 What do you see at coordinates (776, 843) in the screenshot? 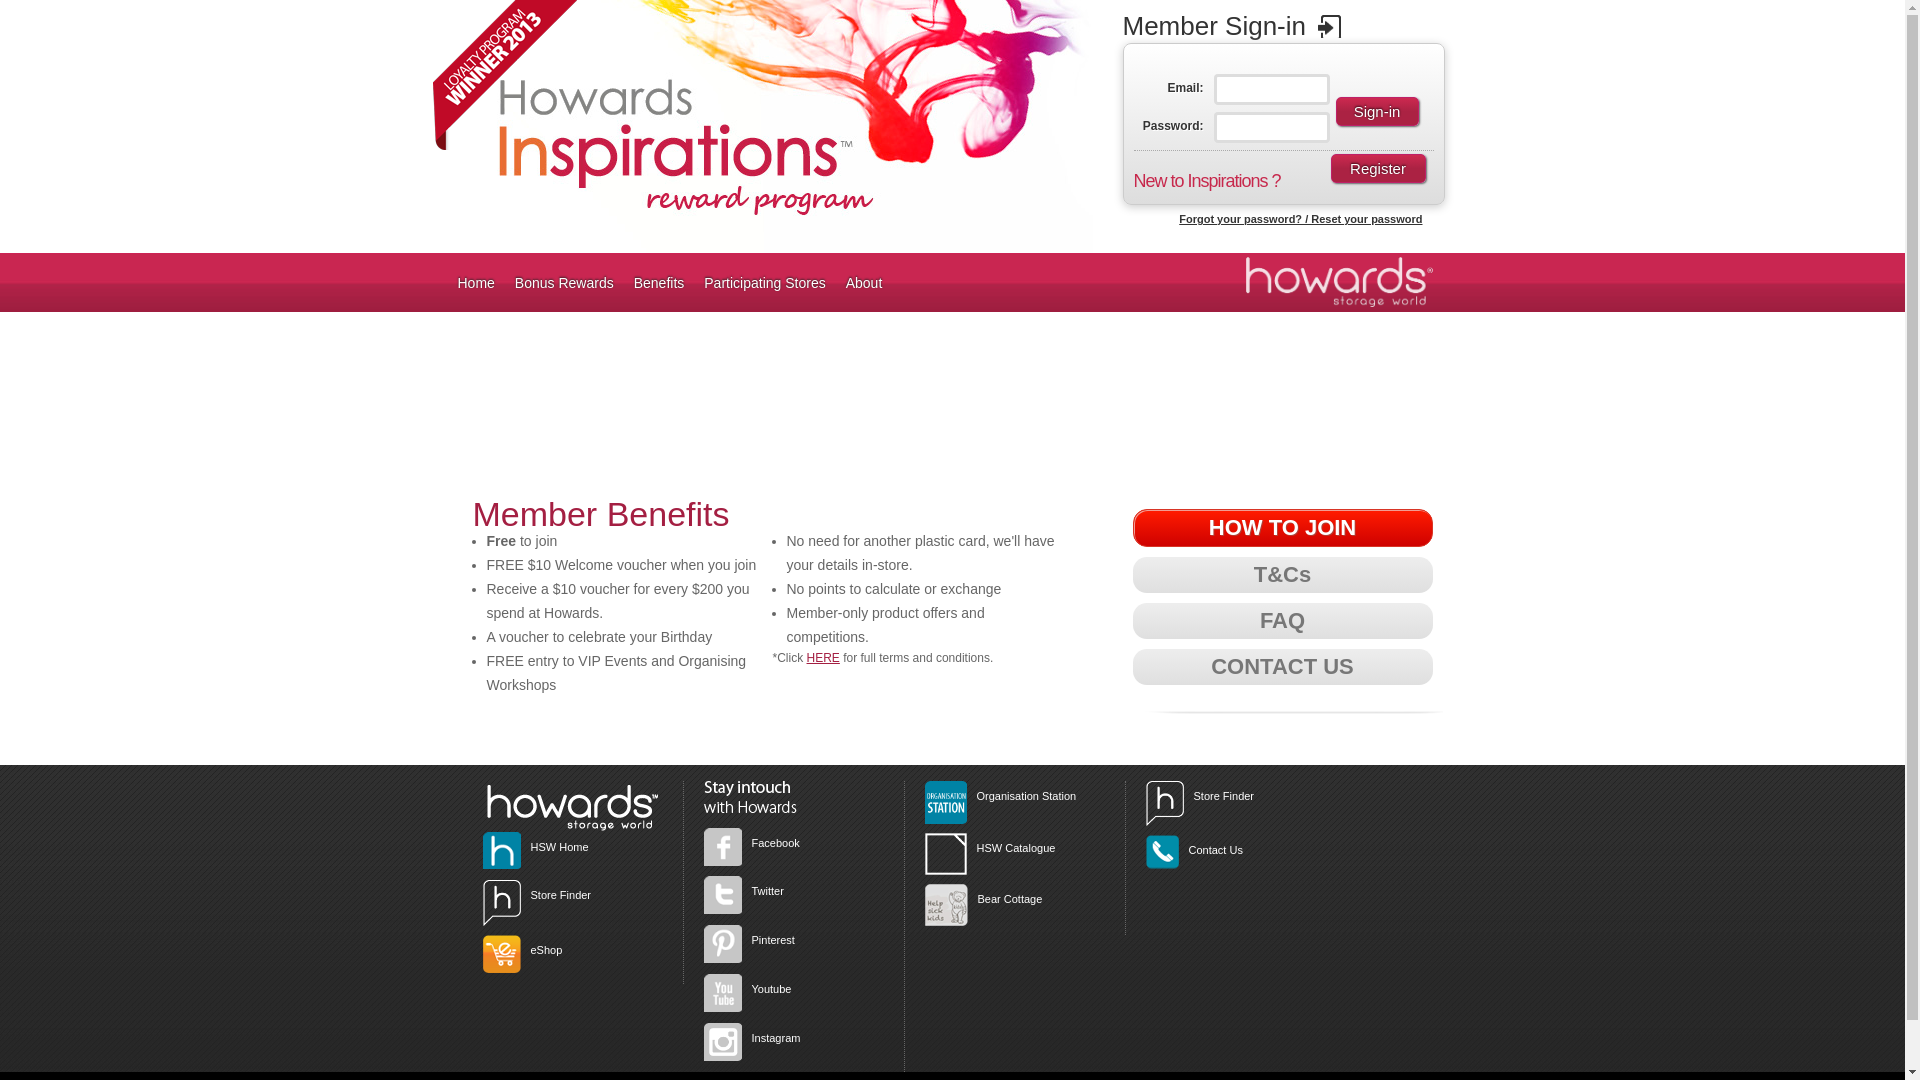
I see `Facebook` at bounding box center [776, 843].